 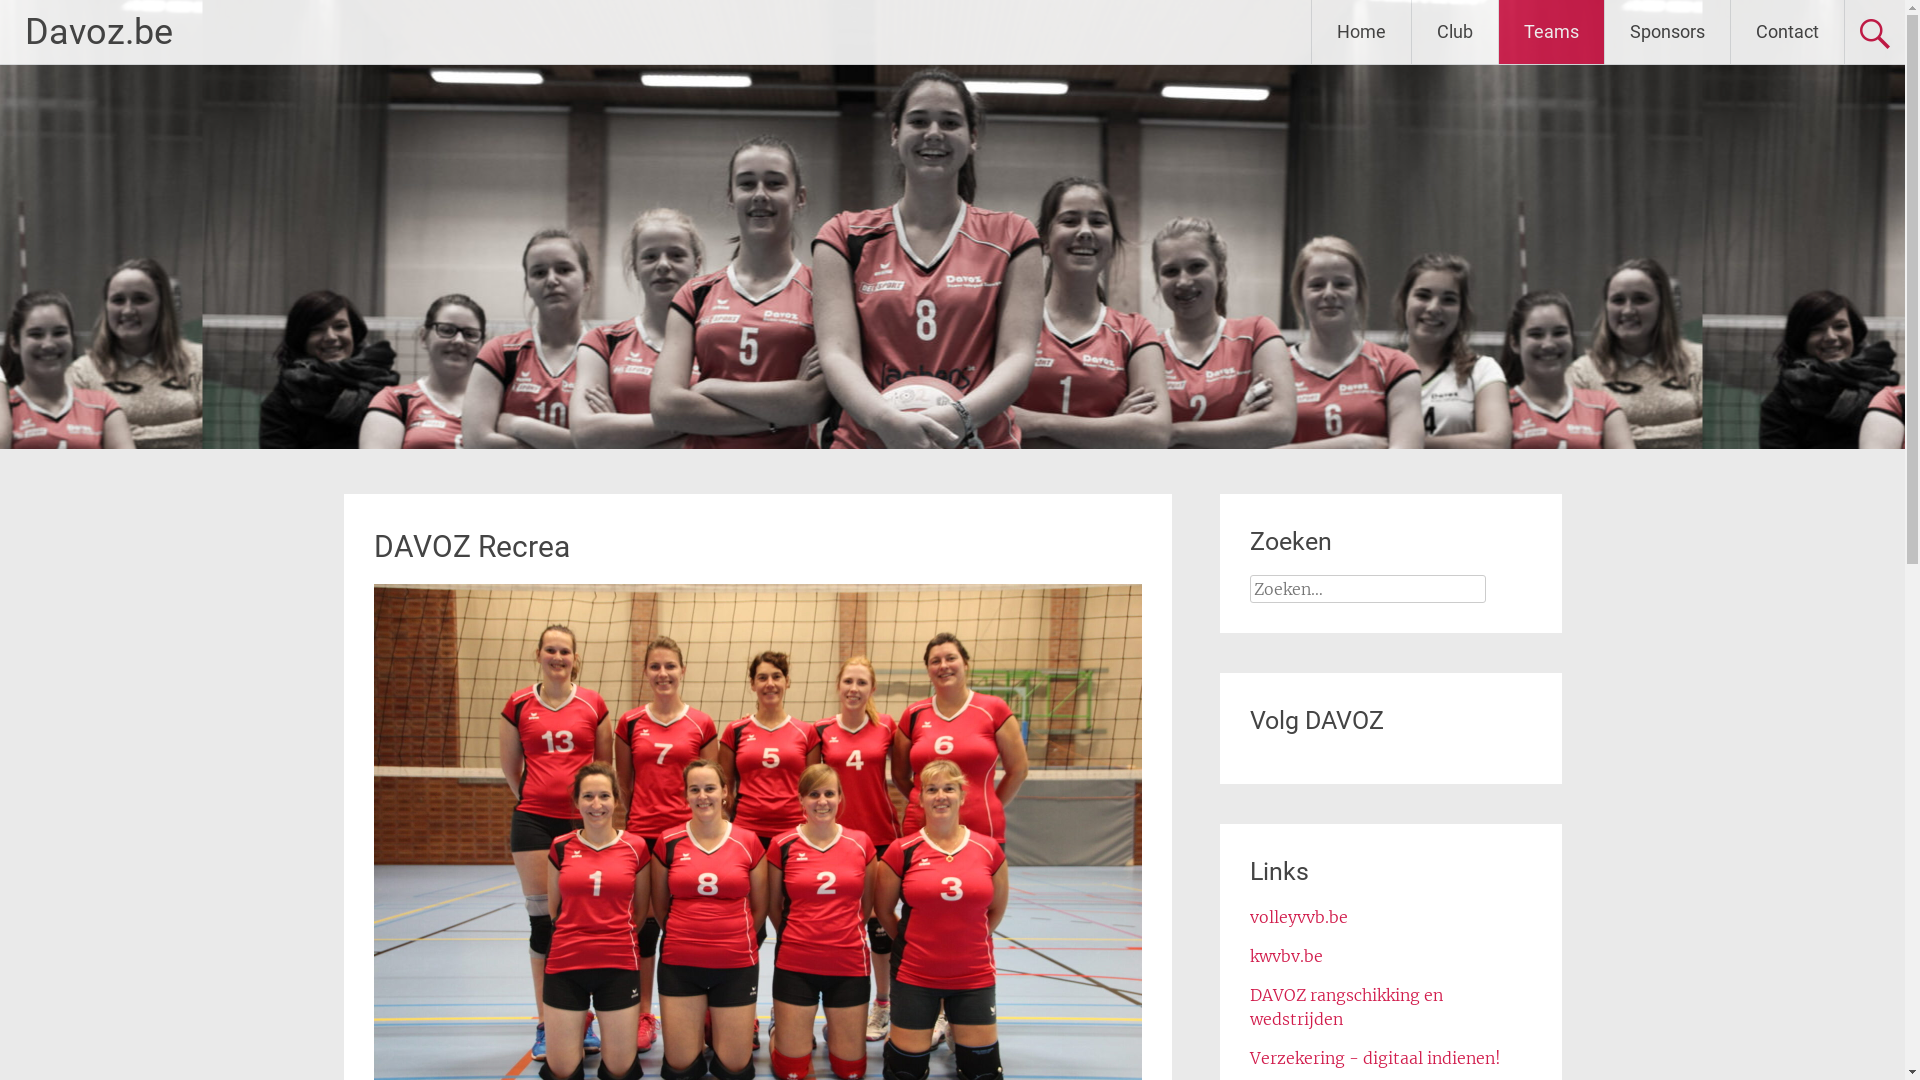 I want to click on Contact, so click(x=1788, y=32).